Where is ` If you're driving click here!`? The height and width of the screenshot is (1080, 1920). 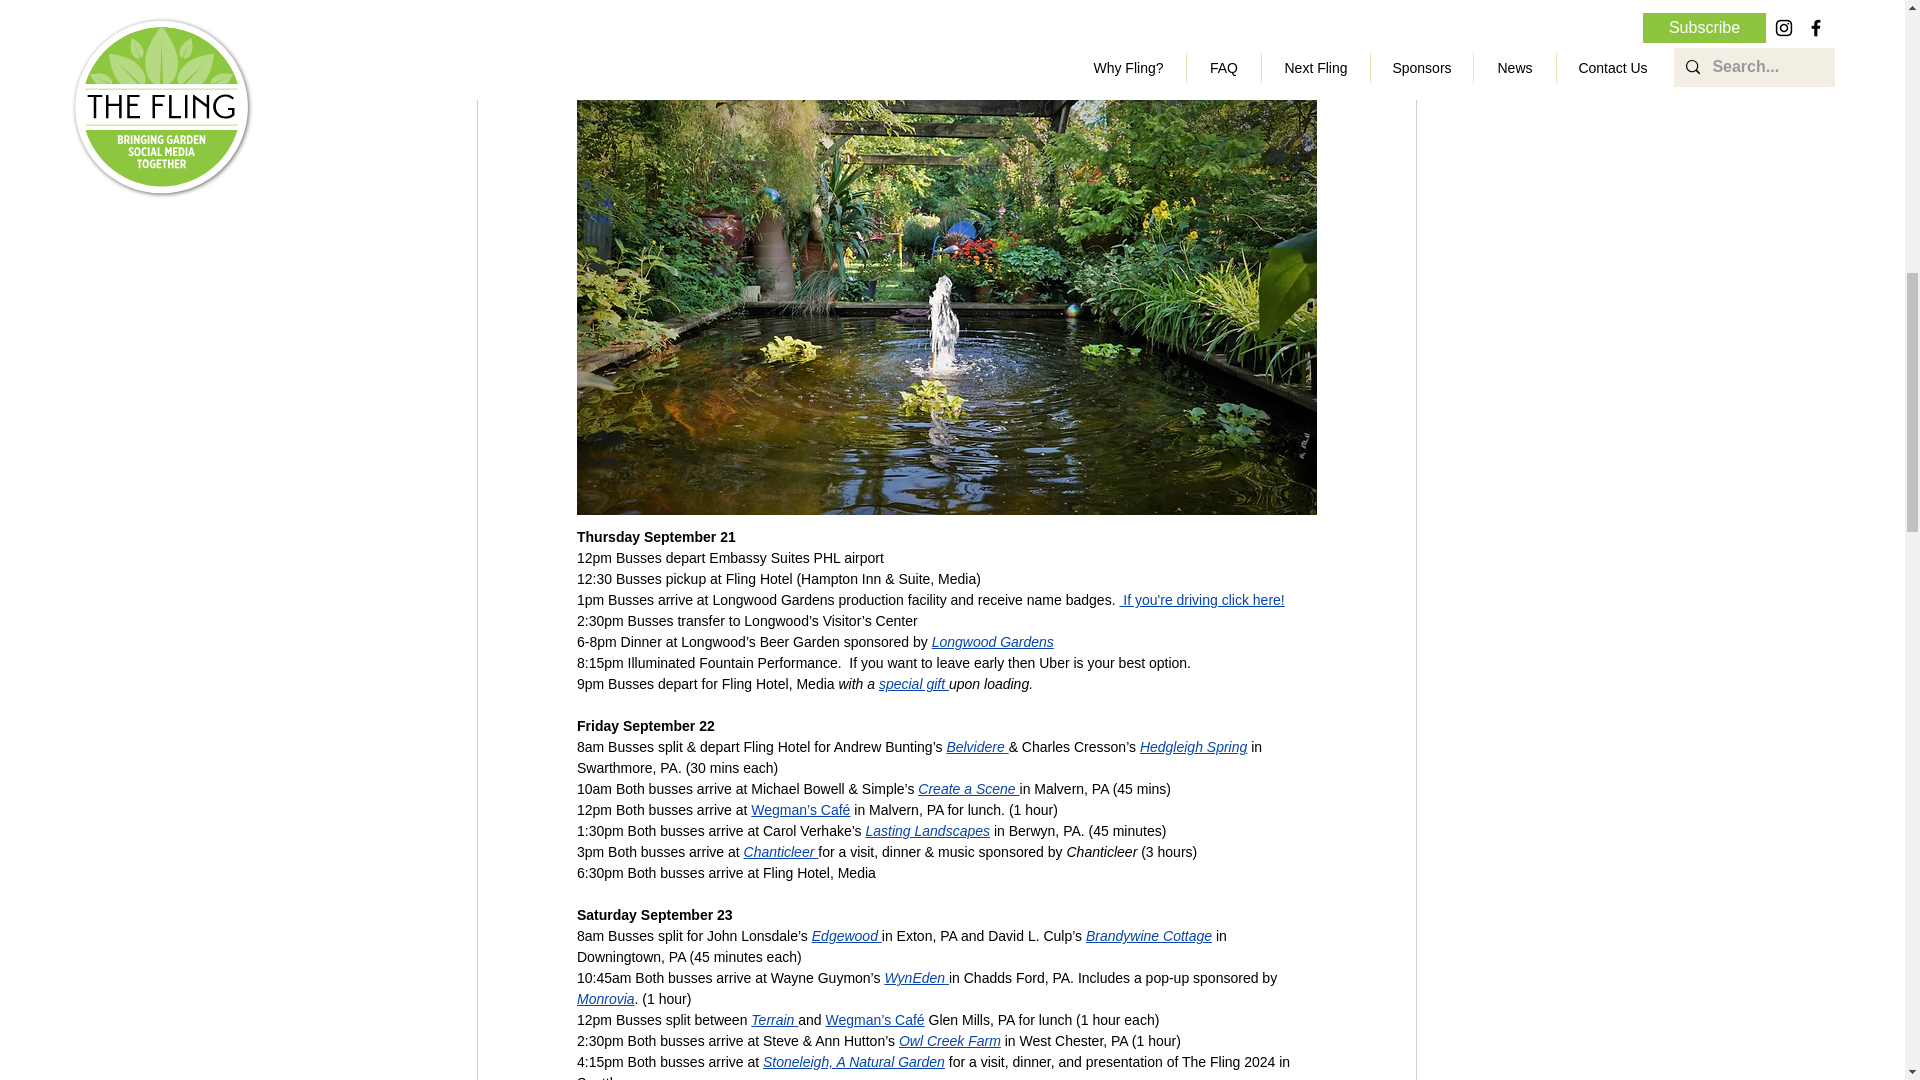  If you're driving click here! is located at coordinates (1202, 600).